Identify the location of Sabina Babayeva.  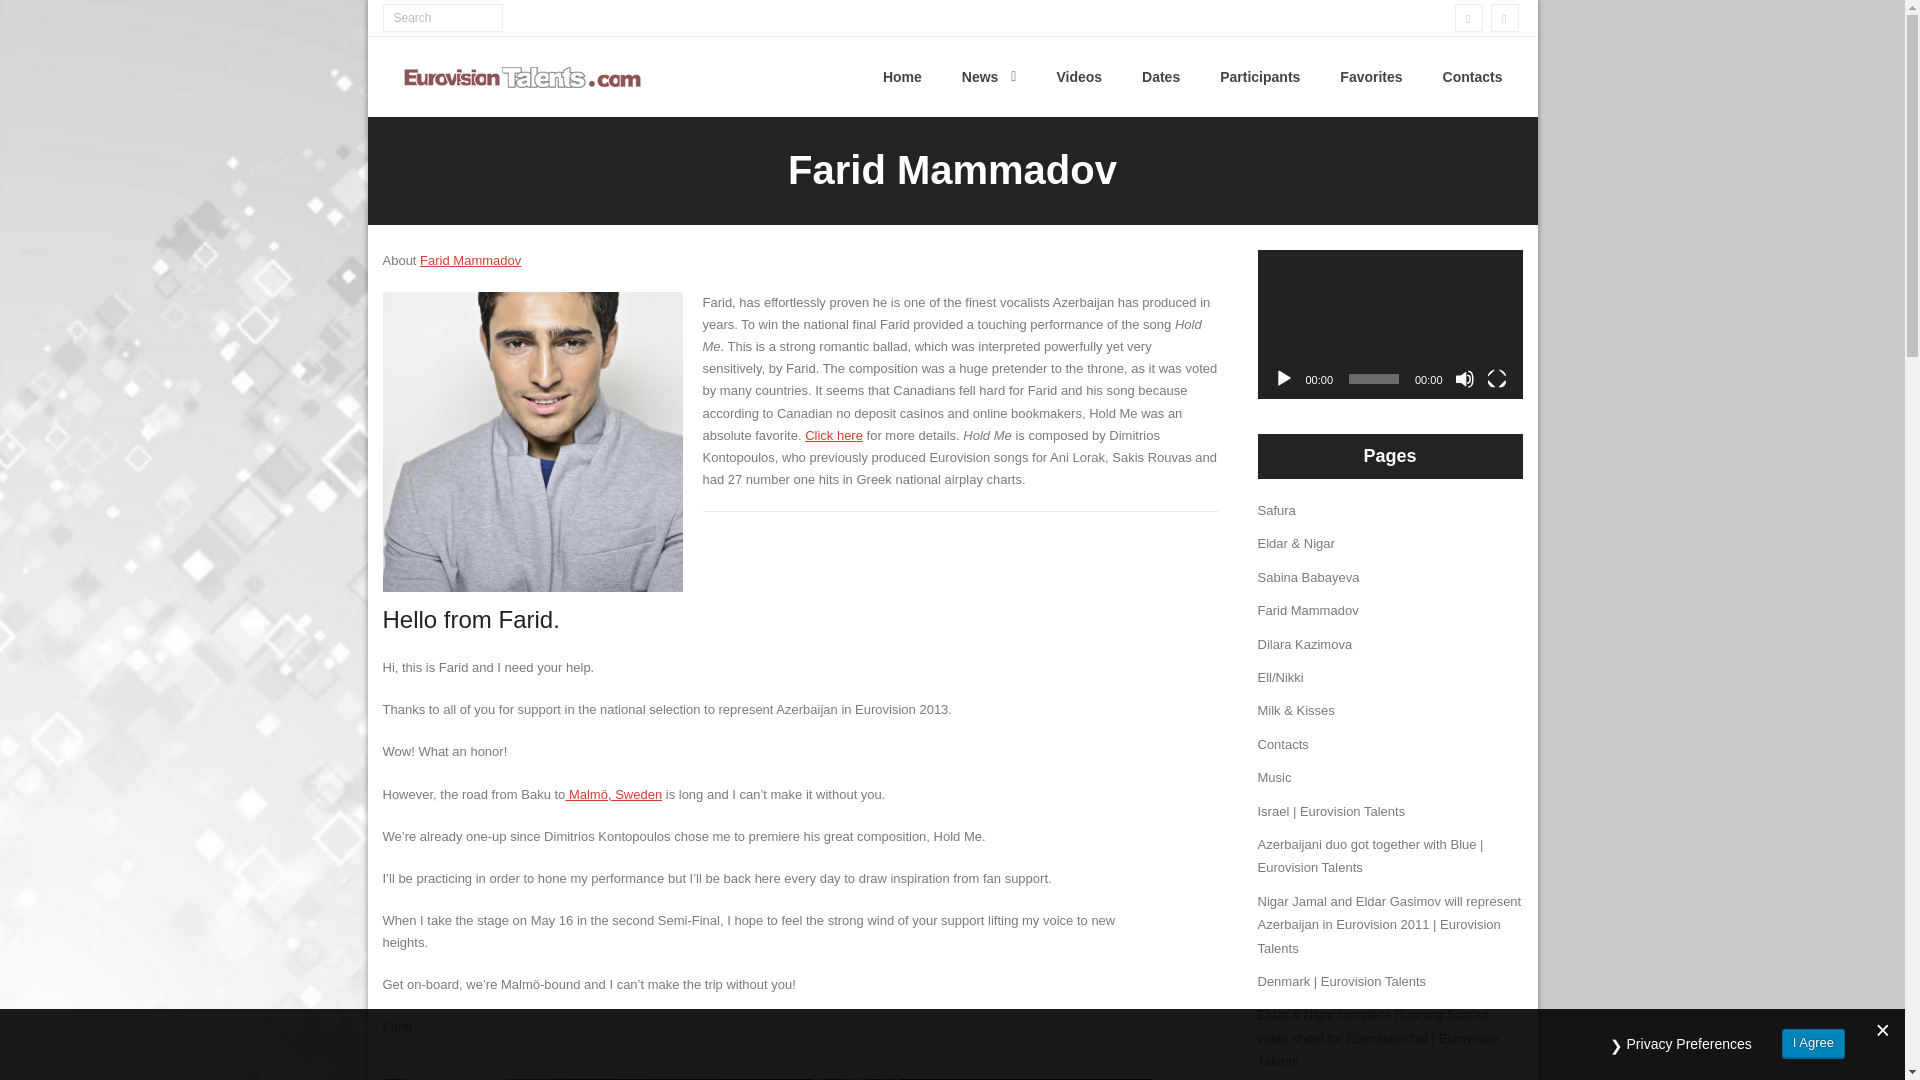
(1308, 577).